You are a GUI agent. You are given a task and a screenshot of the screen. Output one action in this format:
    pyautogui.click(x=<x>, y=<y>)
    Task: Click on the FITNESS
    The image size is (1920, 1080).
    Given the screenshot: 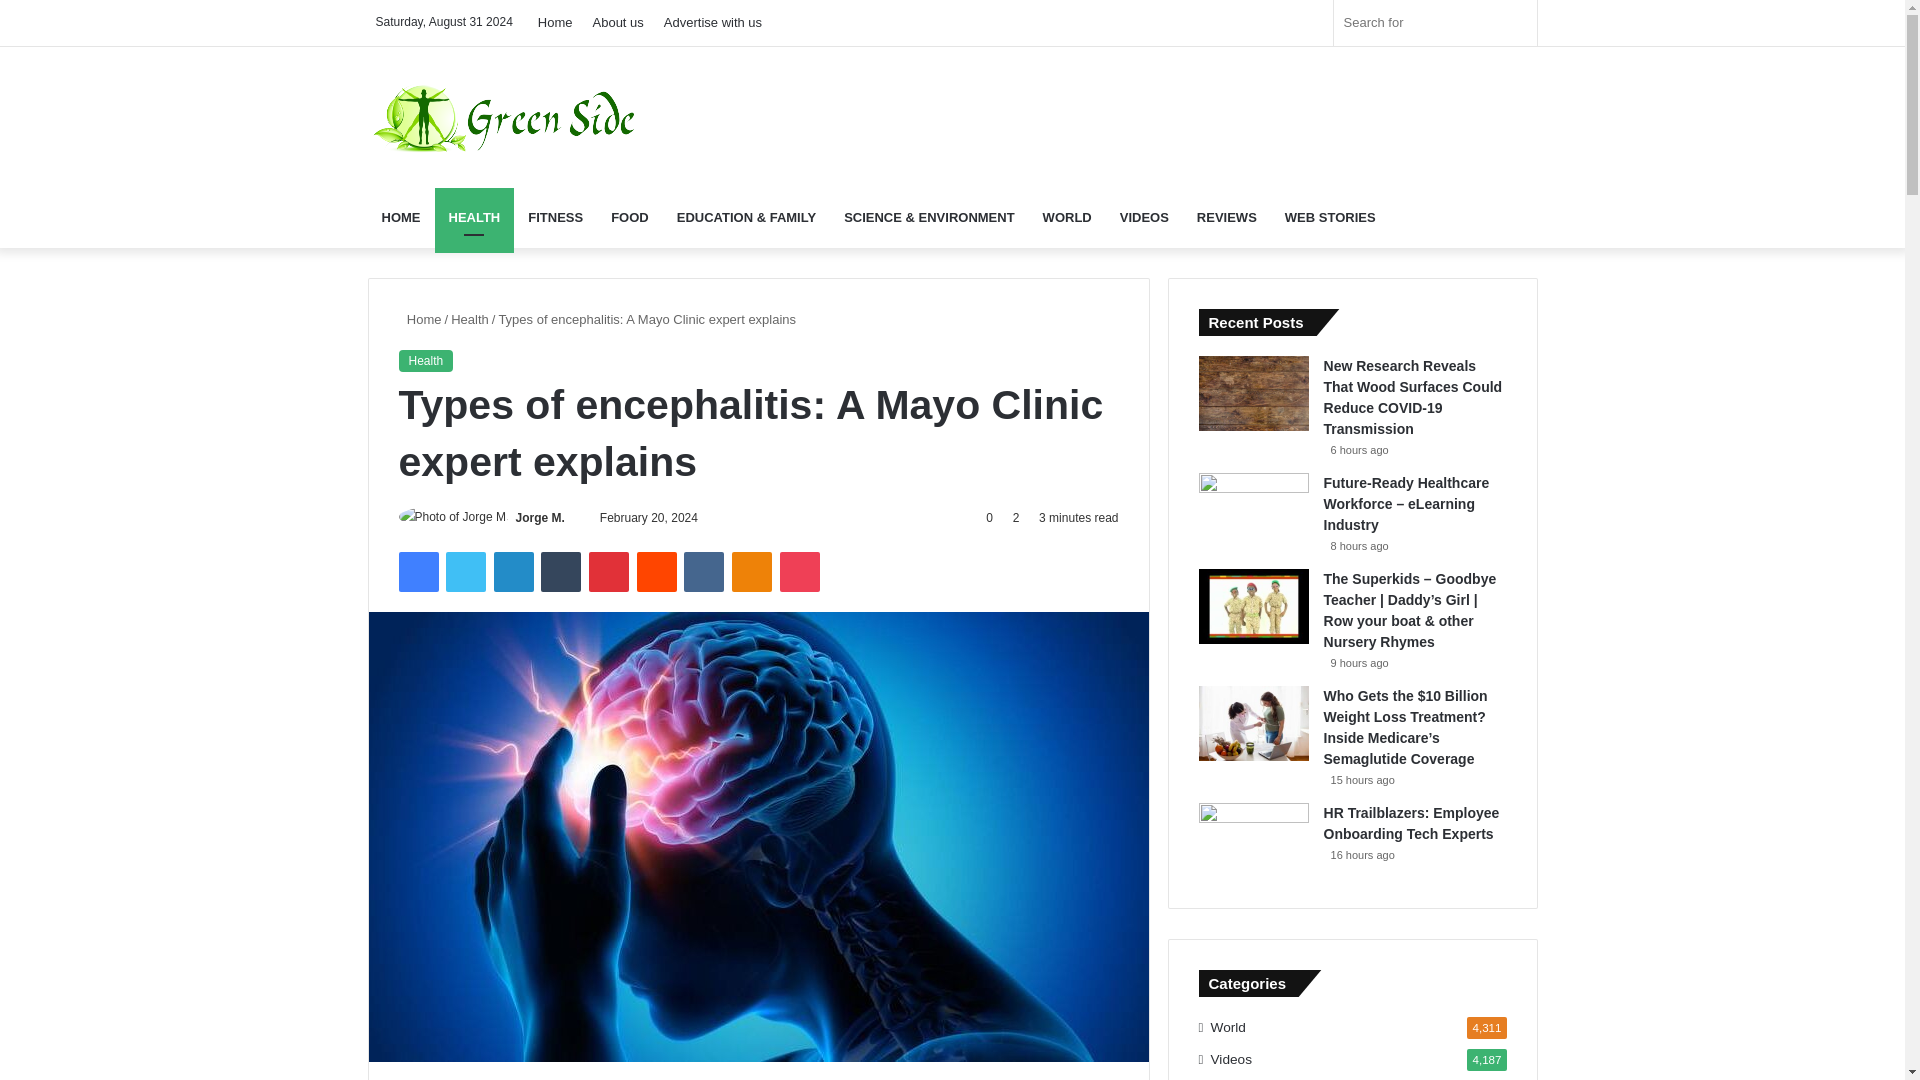 What is the action you would take?
    pyautogui.click(x=556, y=218)
    